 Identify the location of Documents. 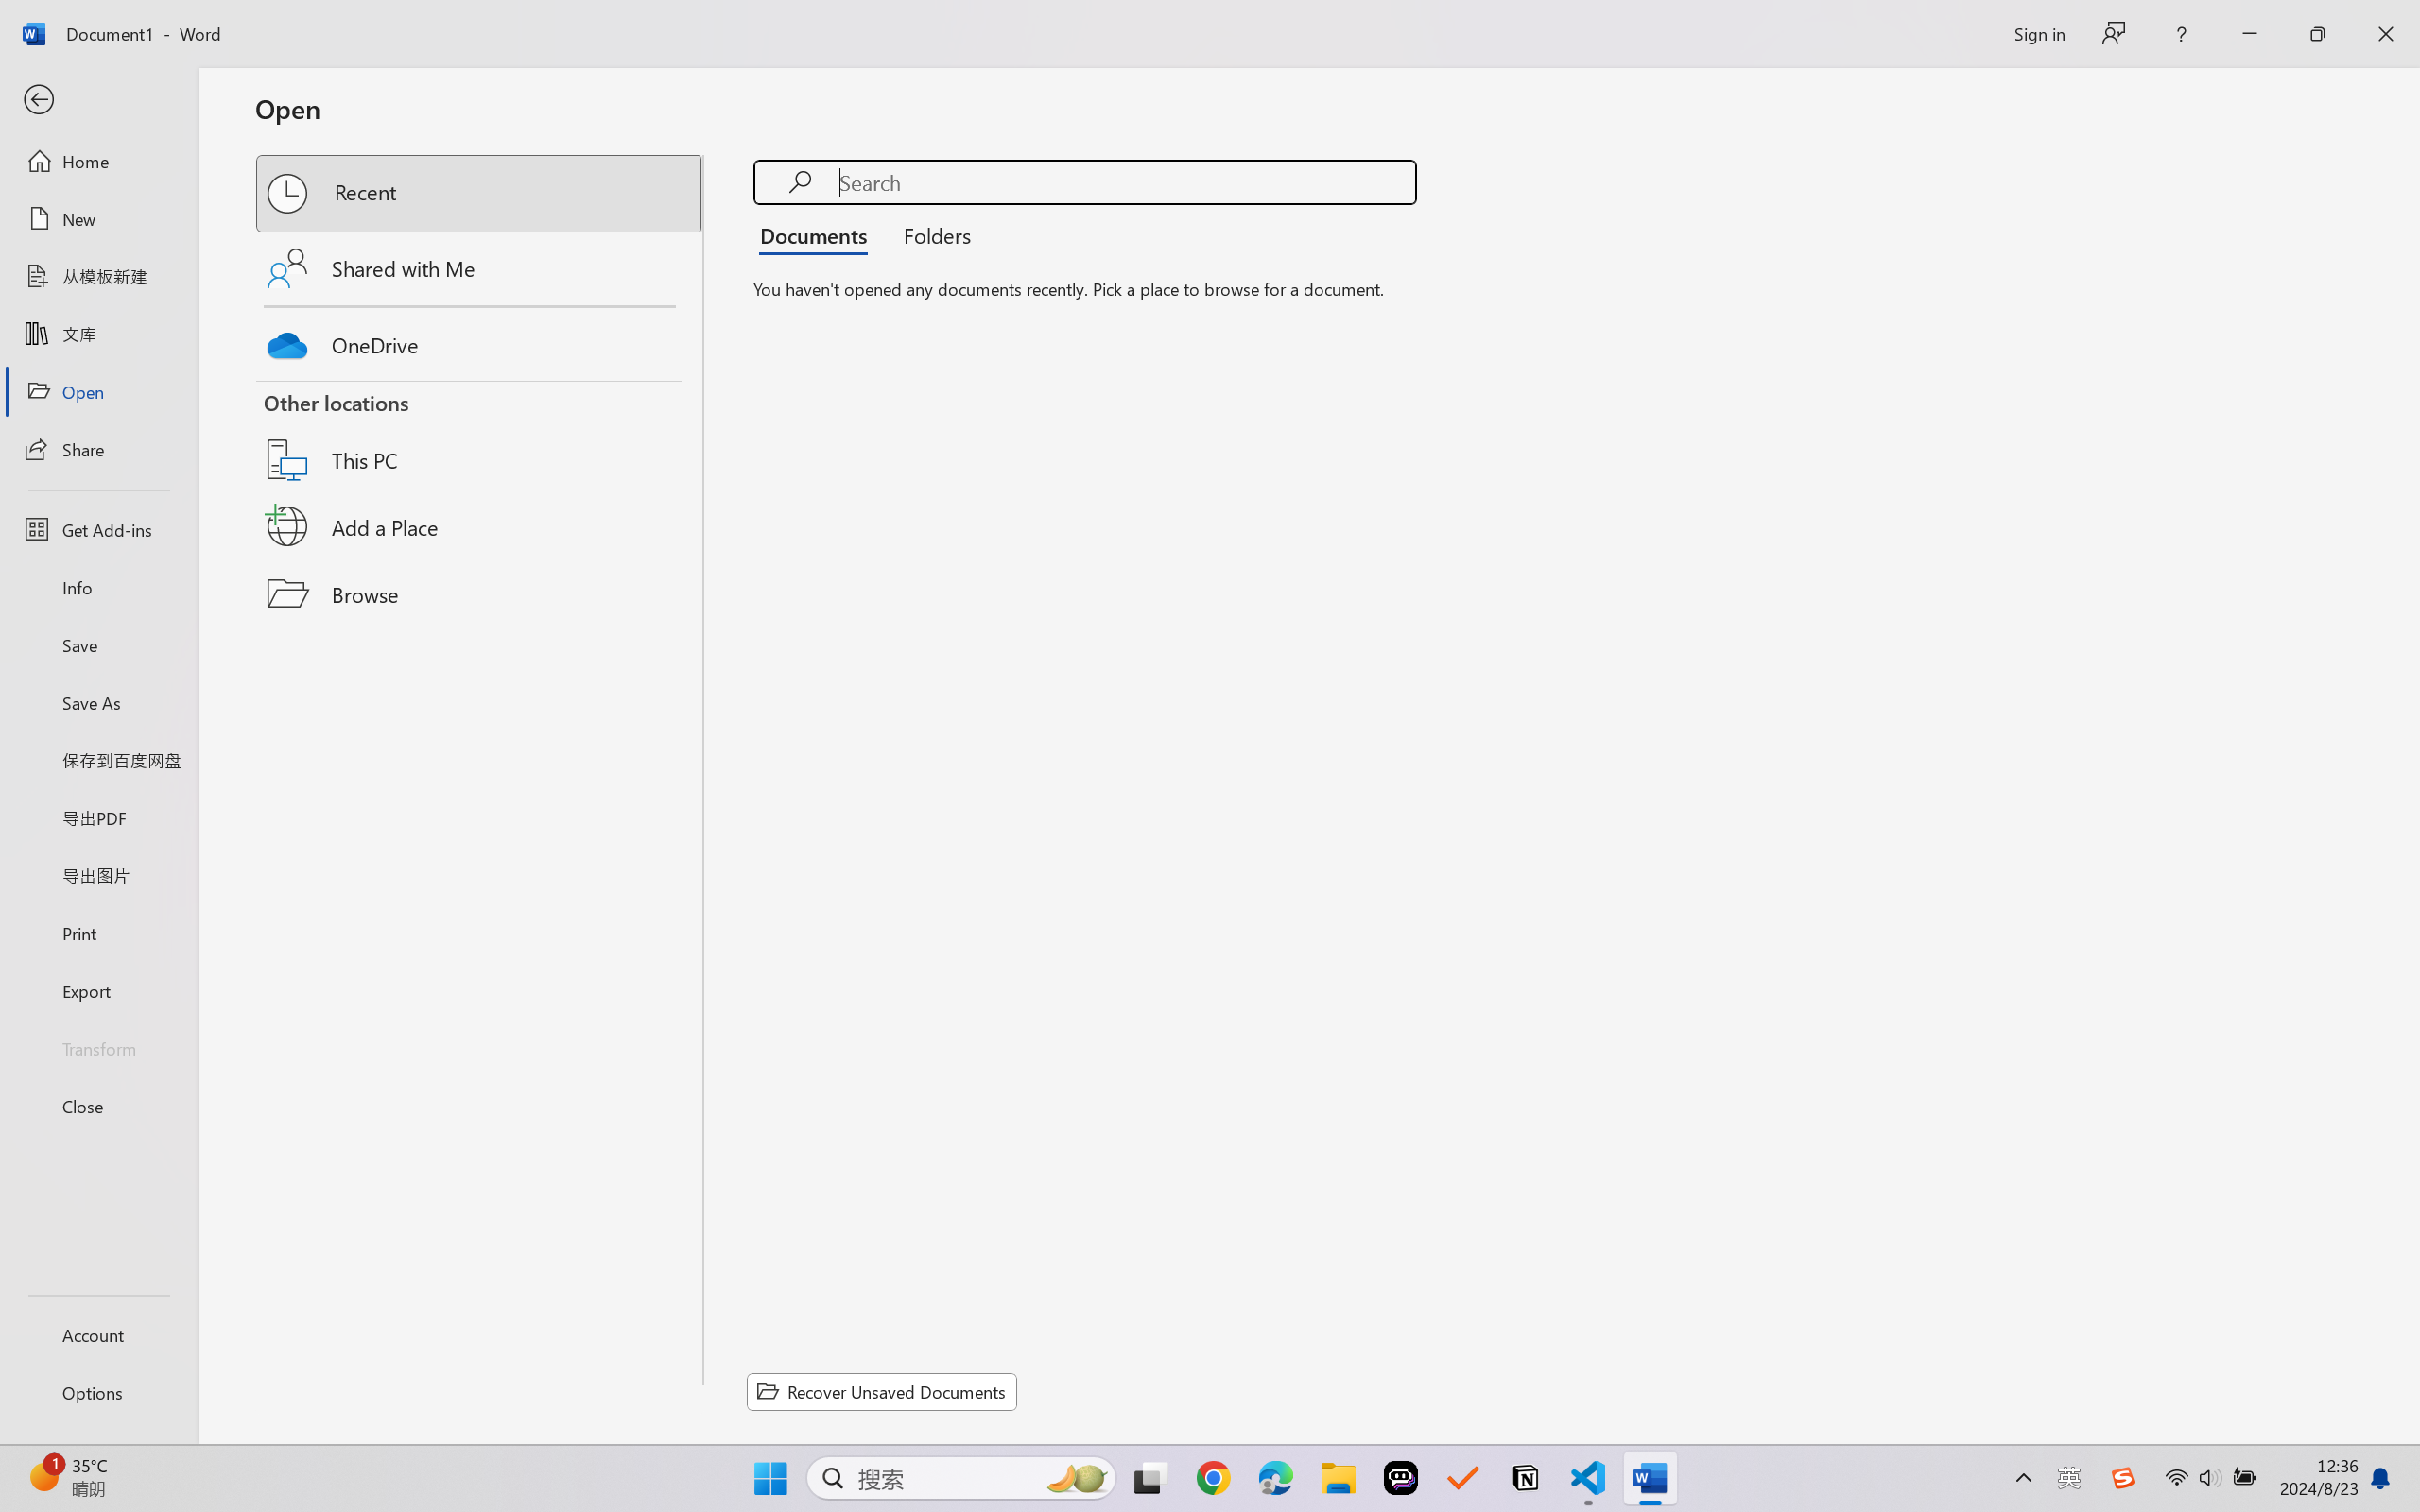
(819, 234).